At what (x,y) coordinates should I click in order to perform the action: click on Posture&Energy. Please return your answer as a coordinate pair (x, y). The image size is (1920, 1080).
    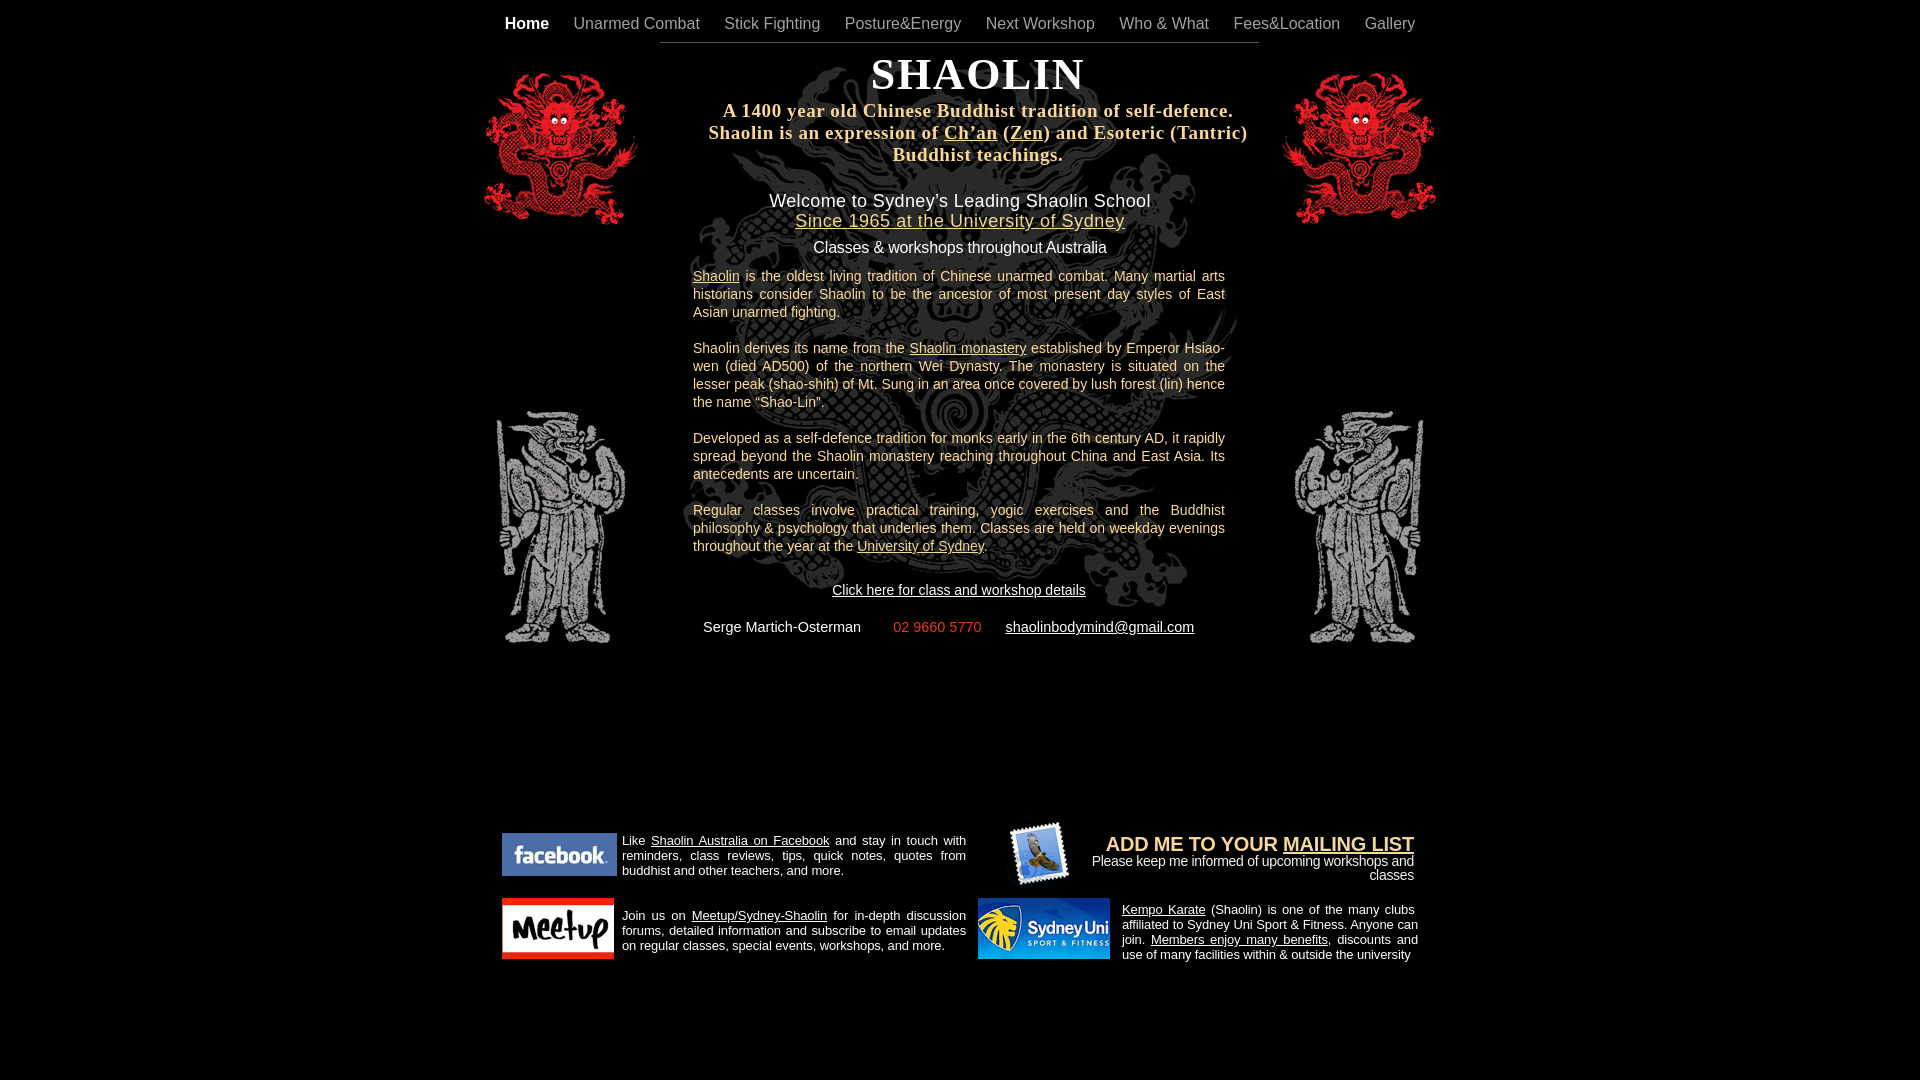
    Looking at the image, I should click on (906, 24).